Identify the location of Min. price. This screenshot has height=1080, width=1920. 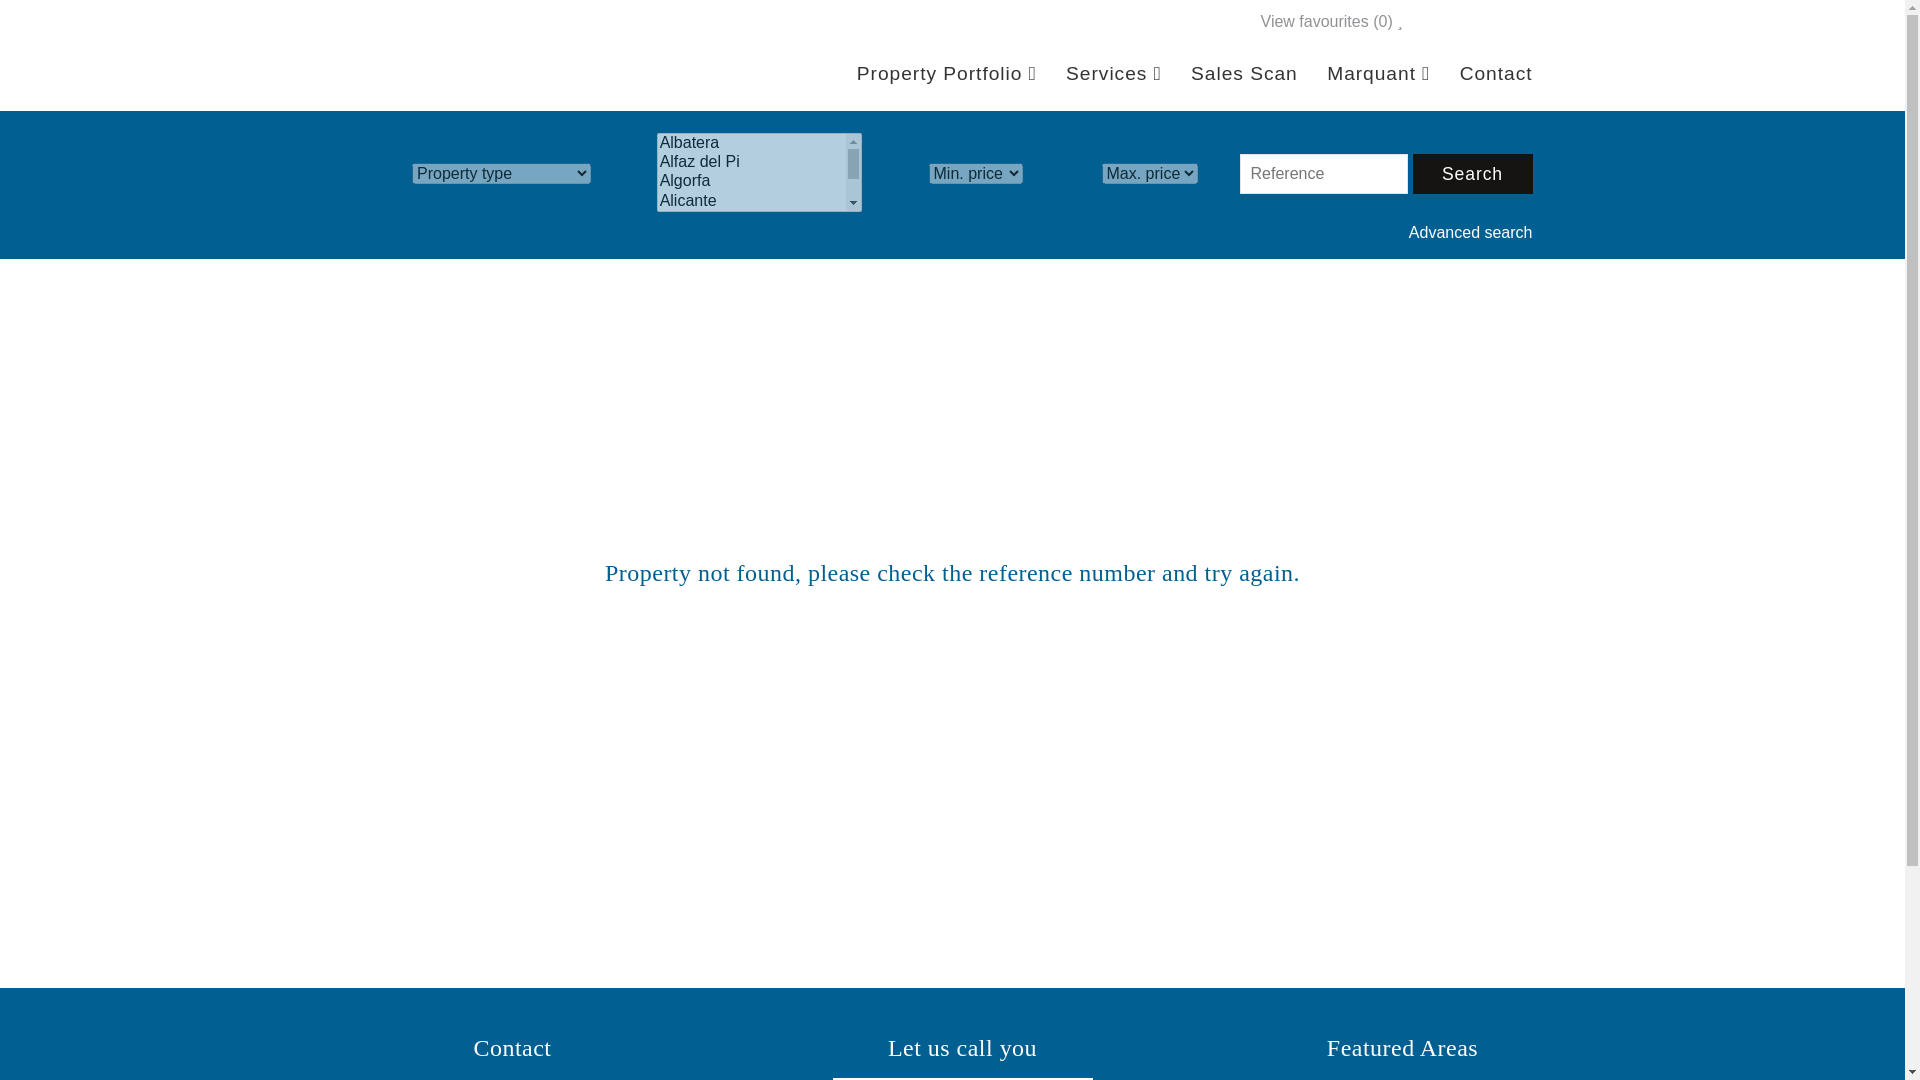
(974, 173).